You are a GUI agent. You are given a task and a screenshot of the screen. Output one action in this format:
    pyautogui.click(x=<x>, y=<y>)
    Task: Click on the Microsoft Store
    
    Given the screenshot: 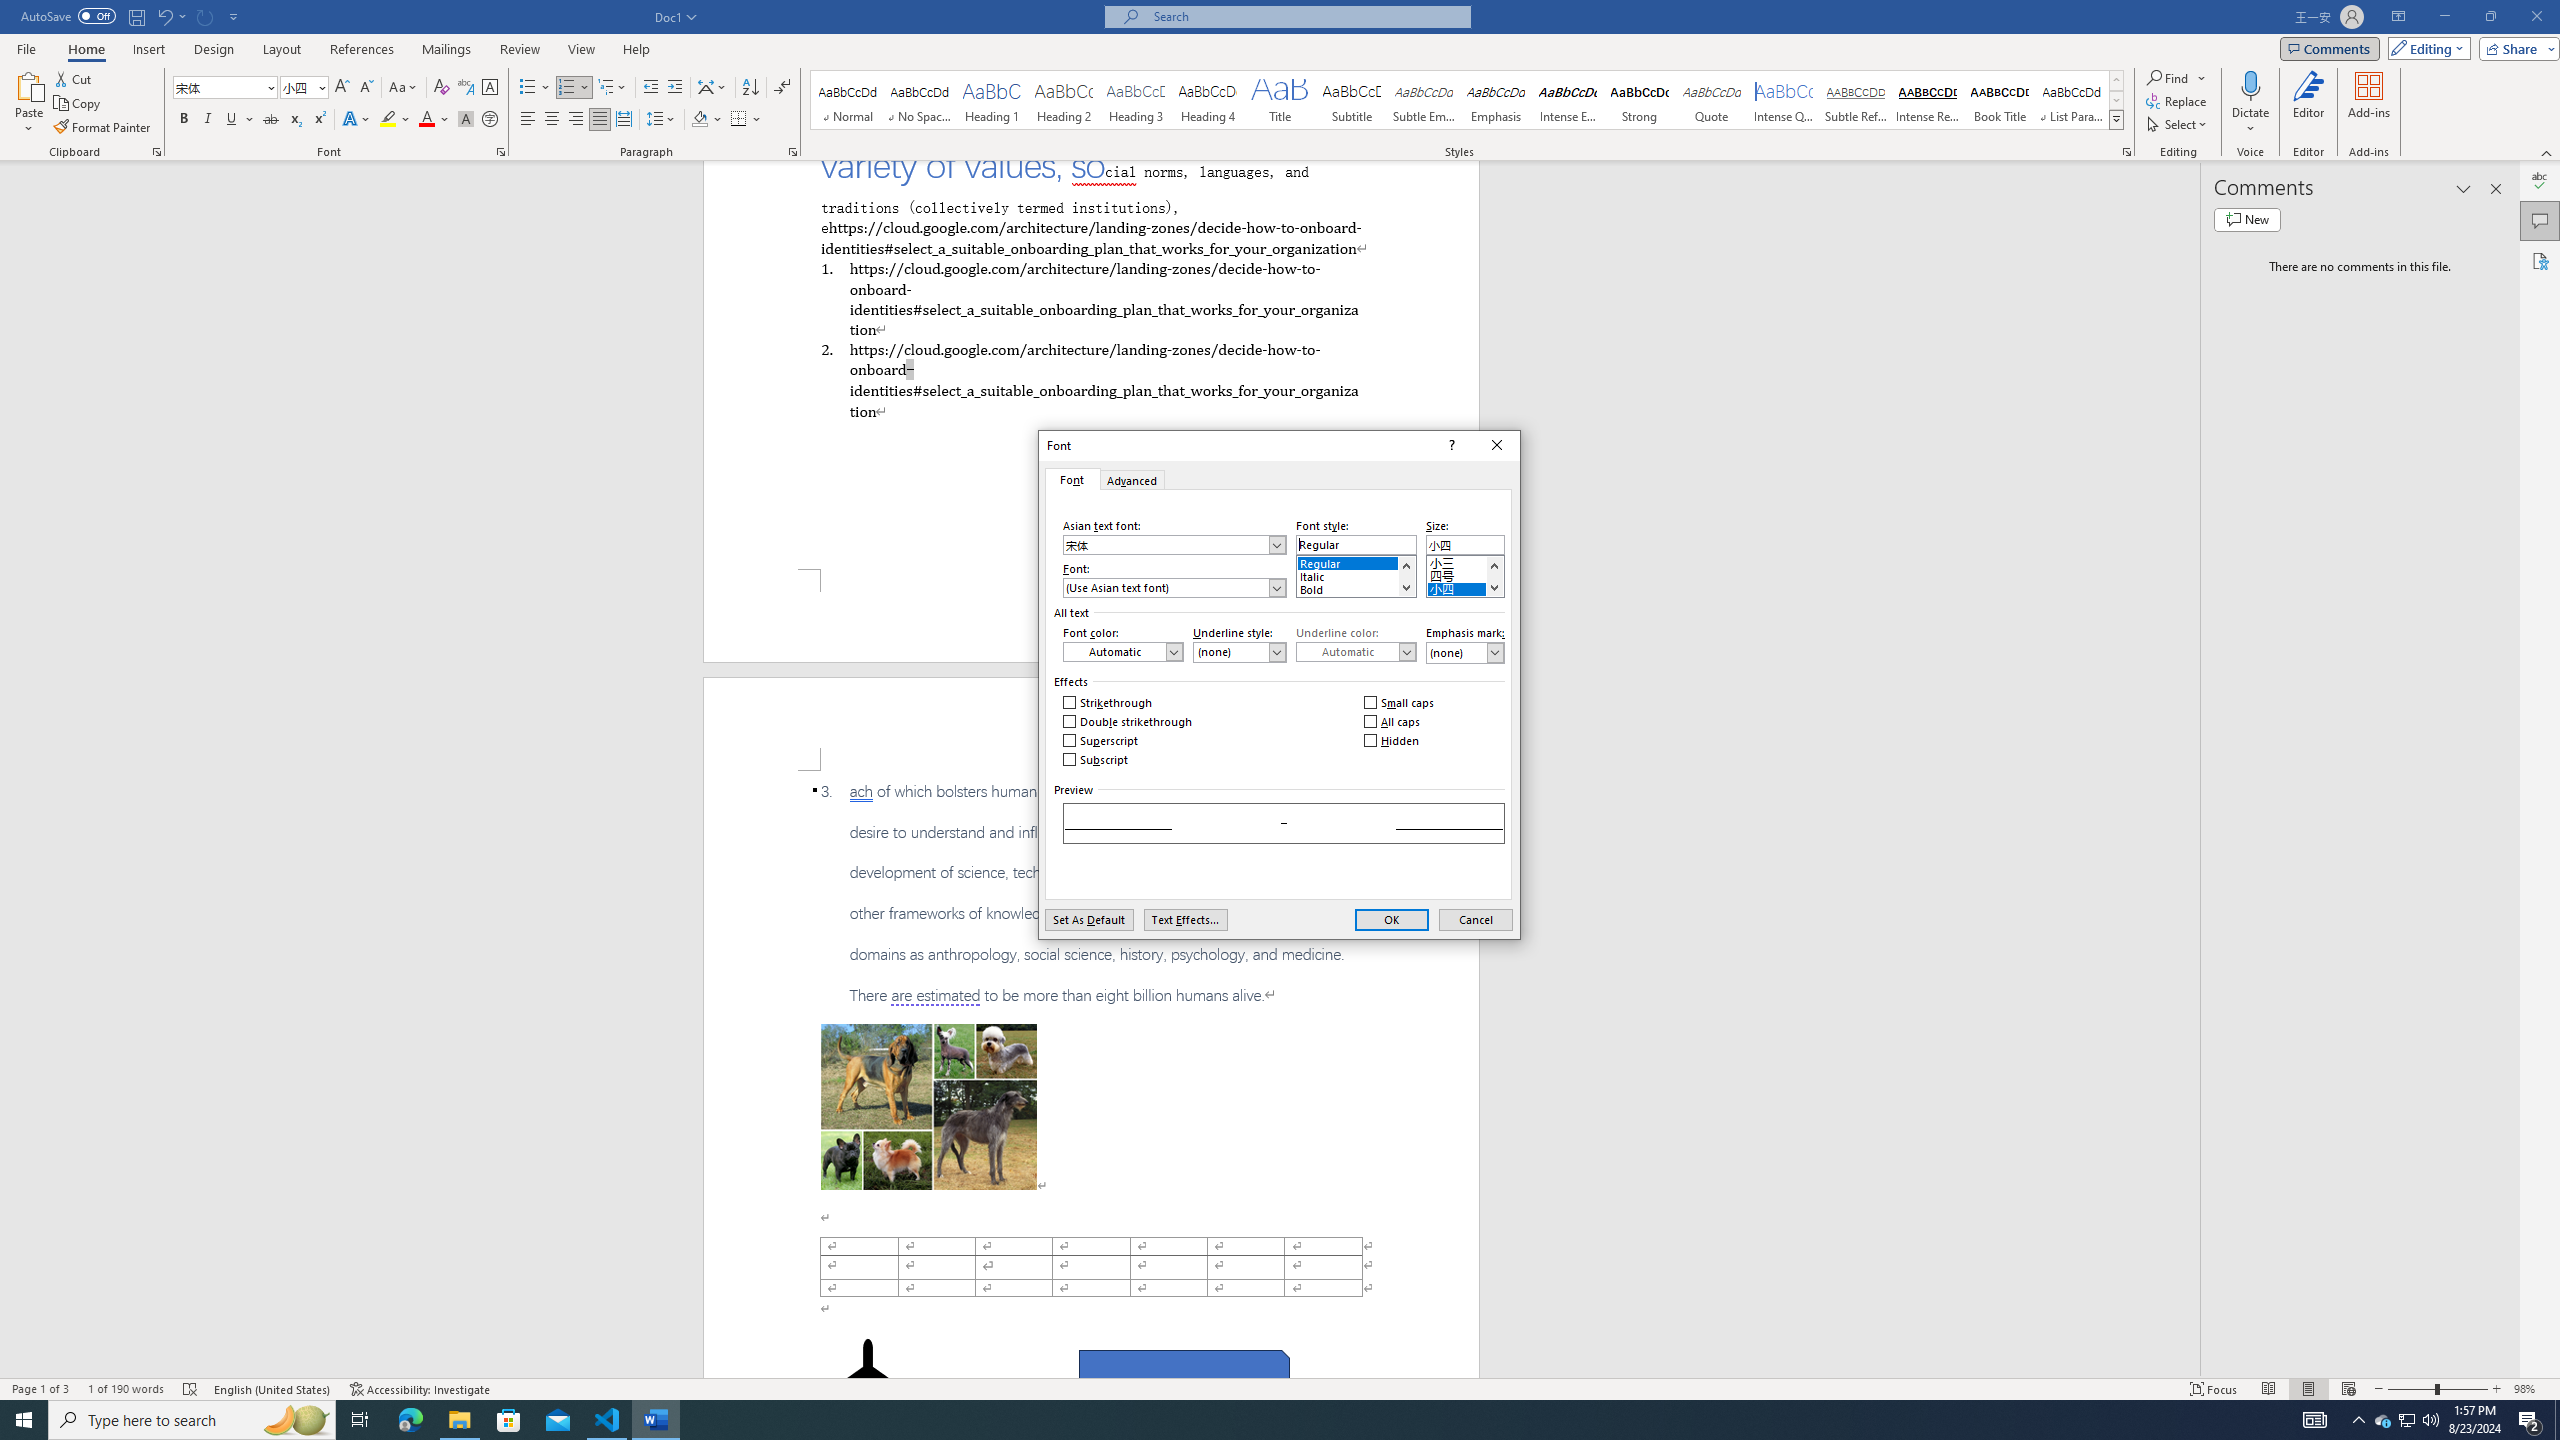 What is the action you would take?
    pyautogui.click(x=509, y=1420)
    